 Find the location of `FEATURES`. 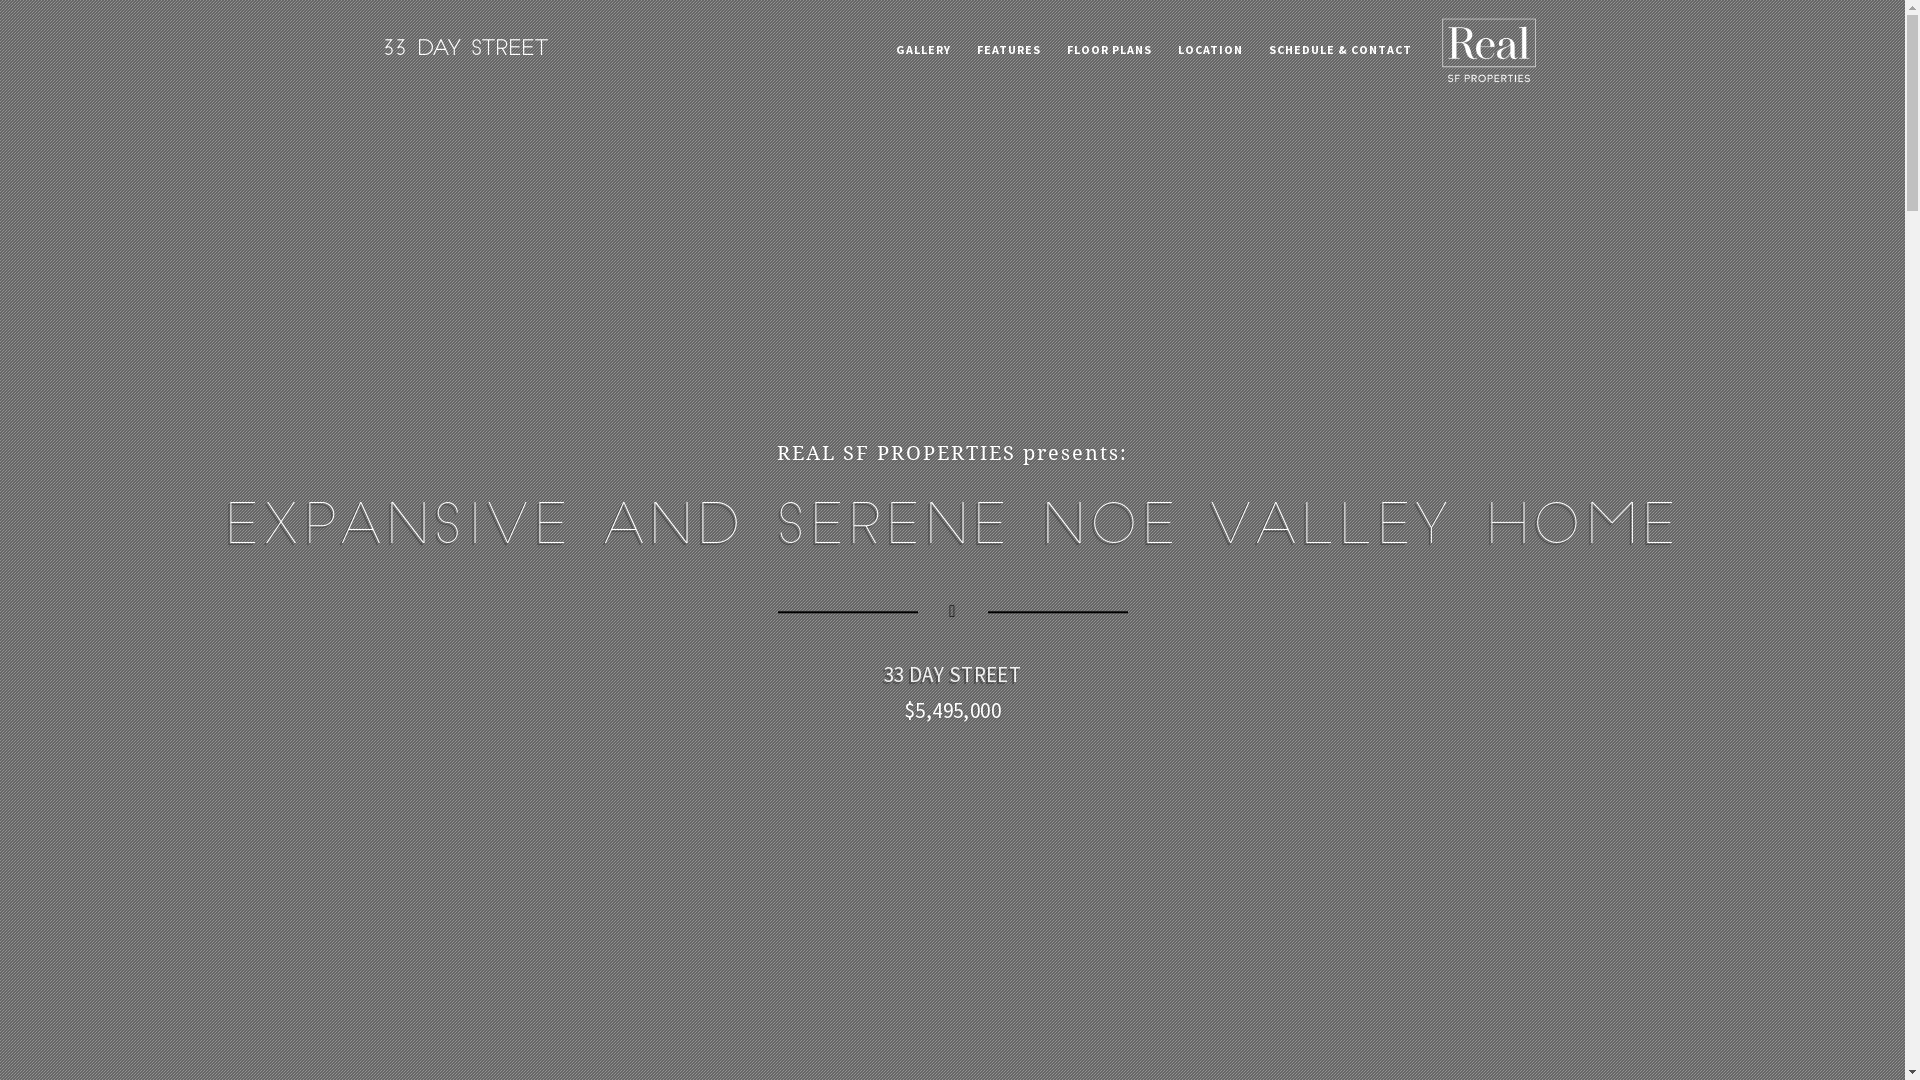

FEATURES is located at coordinates (1009, 50).